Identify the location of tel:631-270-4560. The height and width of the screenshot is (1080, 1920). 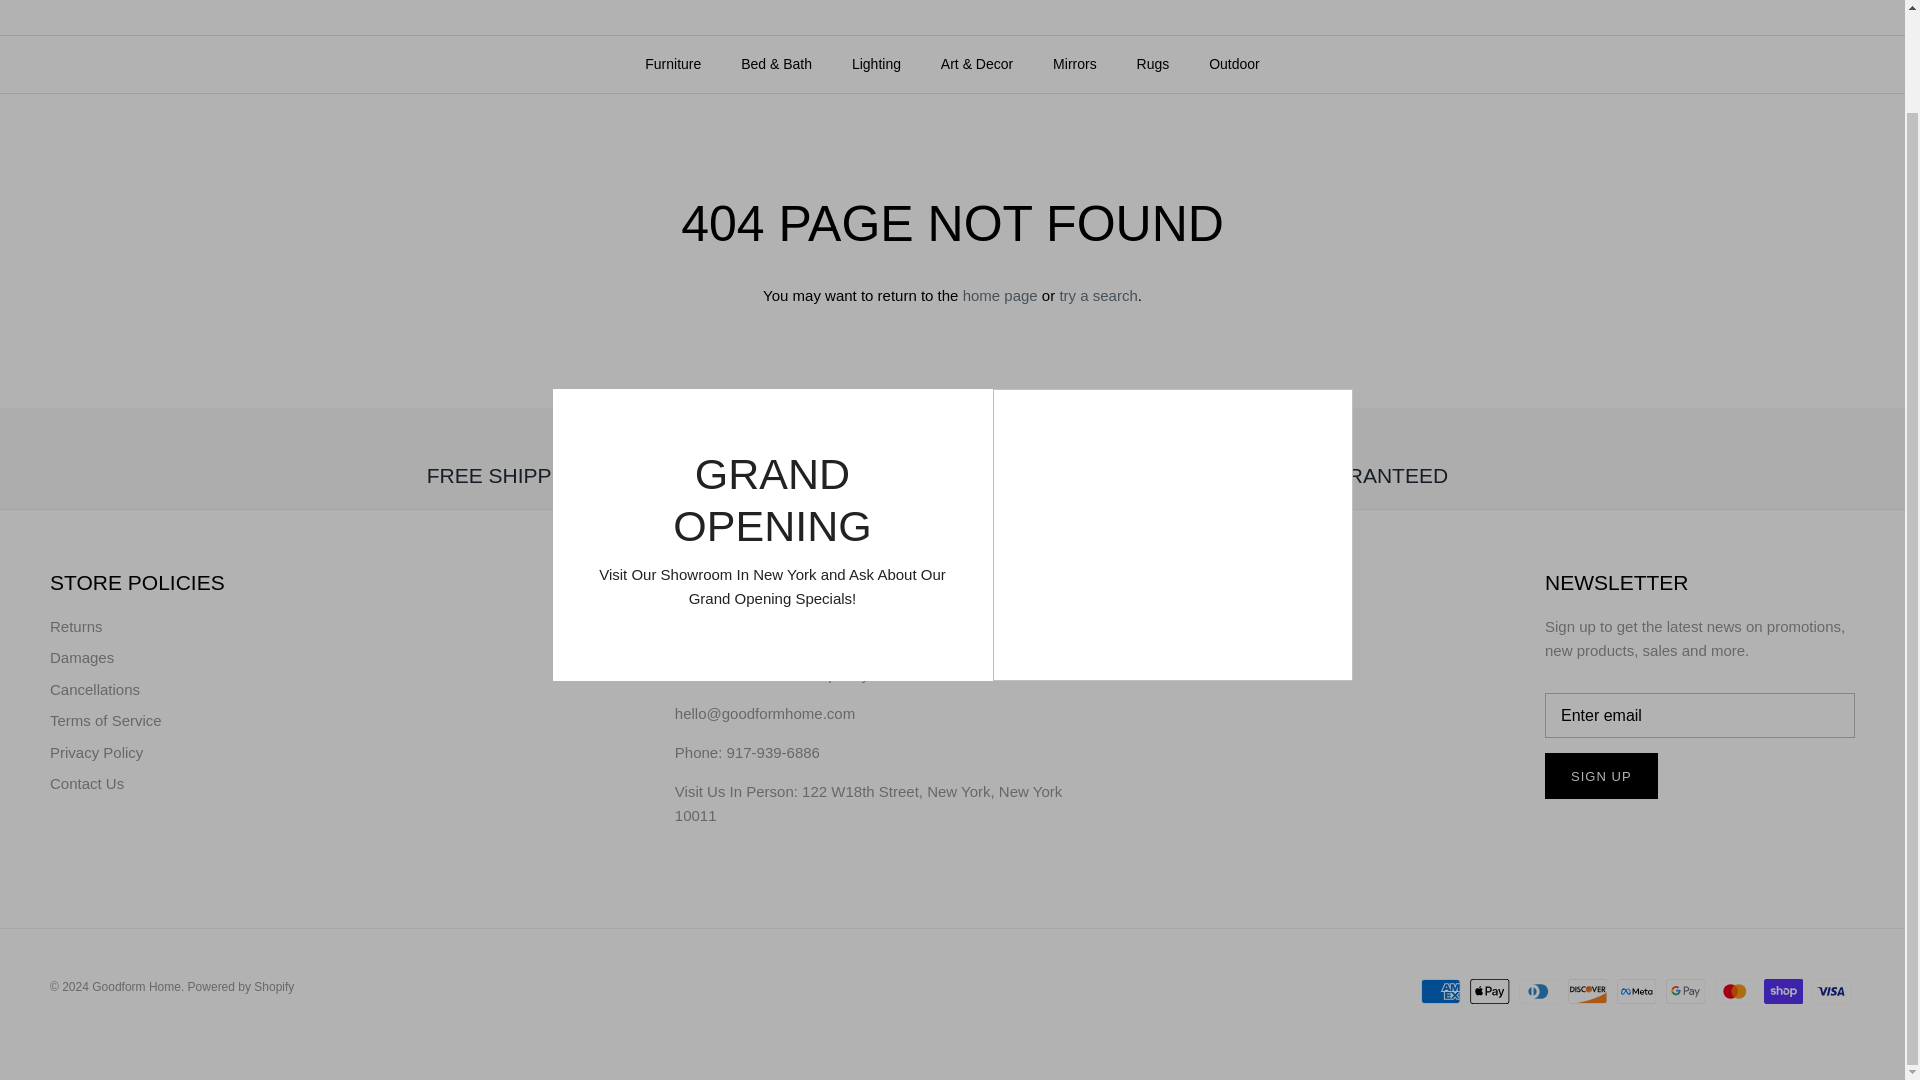
(773, 752).